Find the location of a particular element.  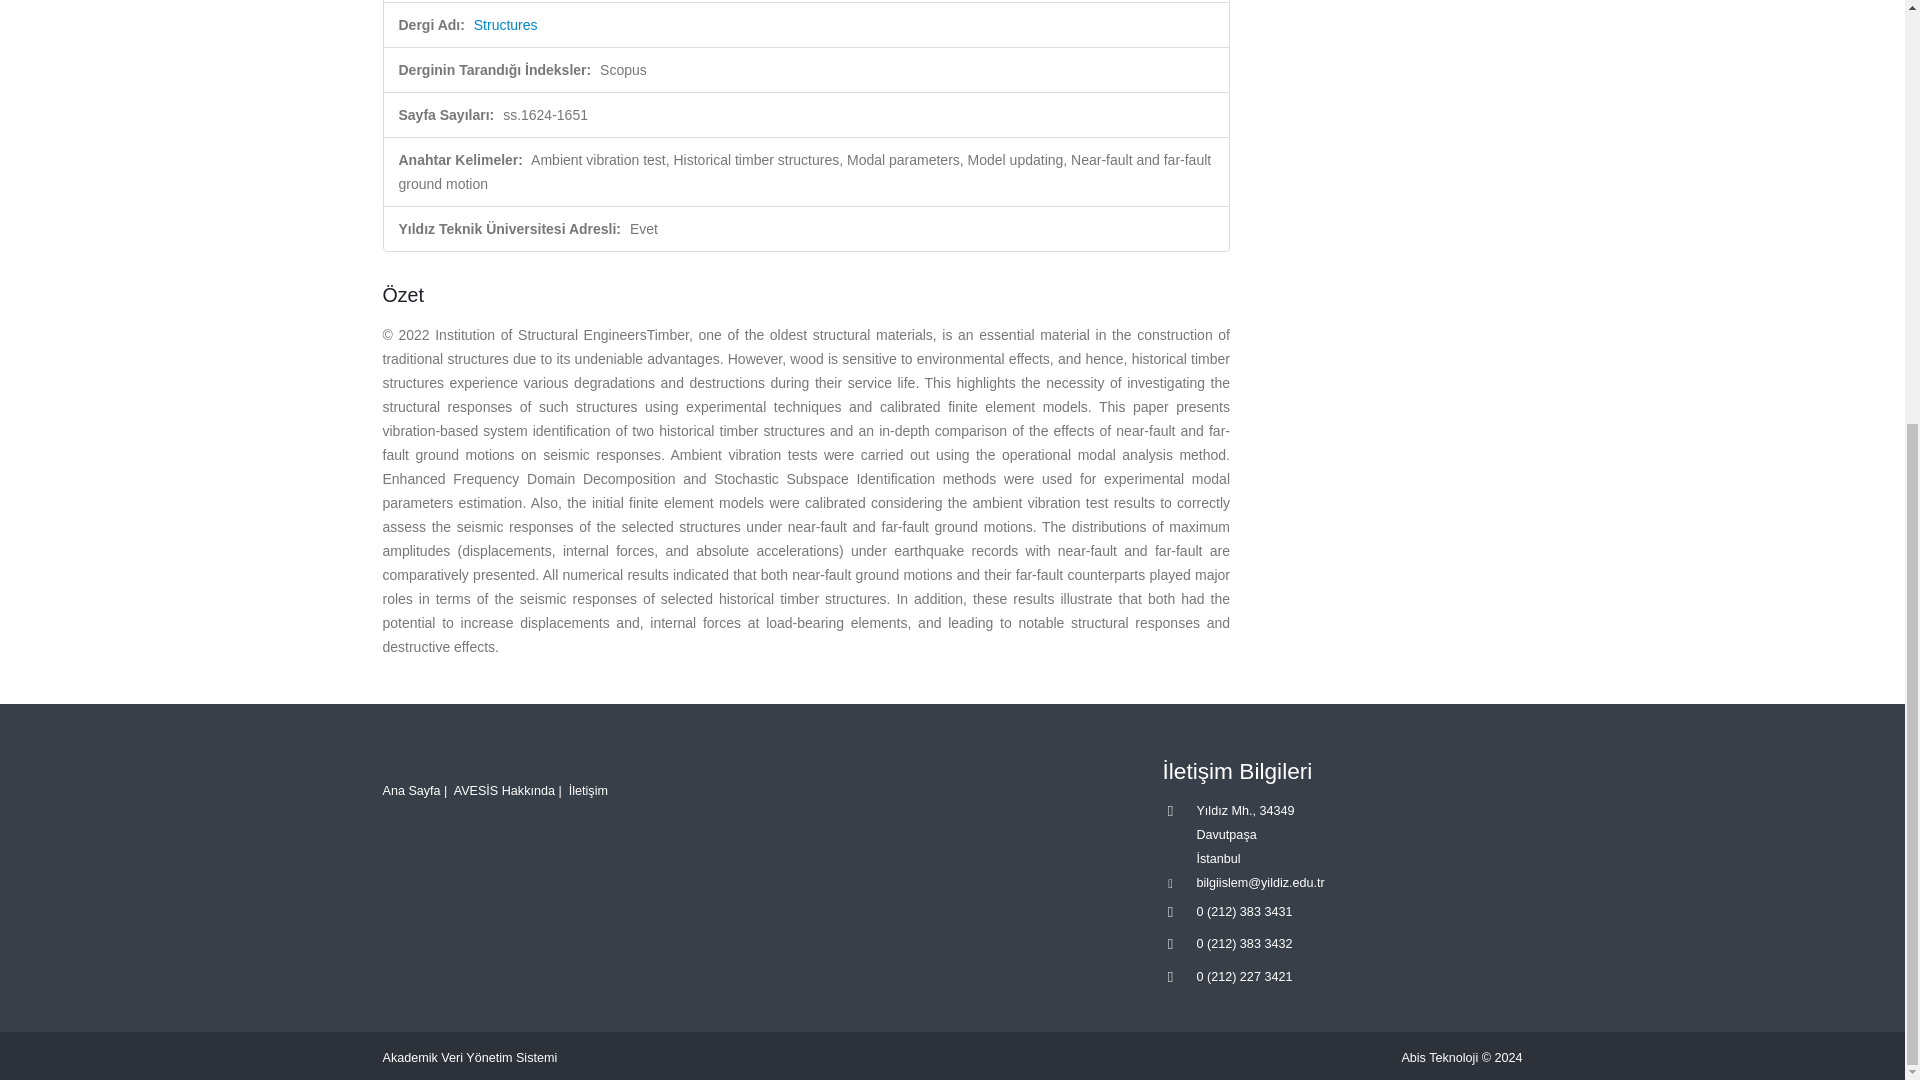

Ana Sayfa is located at coordinates (410, 791).